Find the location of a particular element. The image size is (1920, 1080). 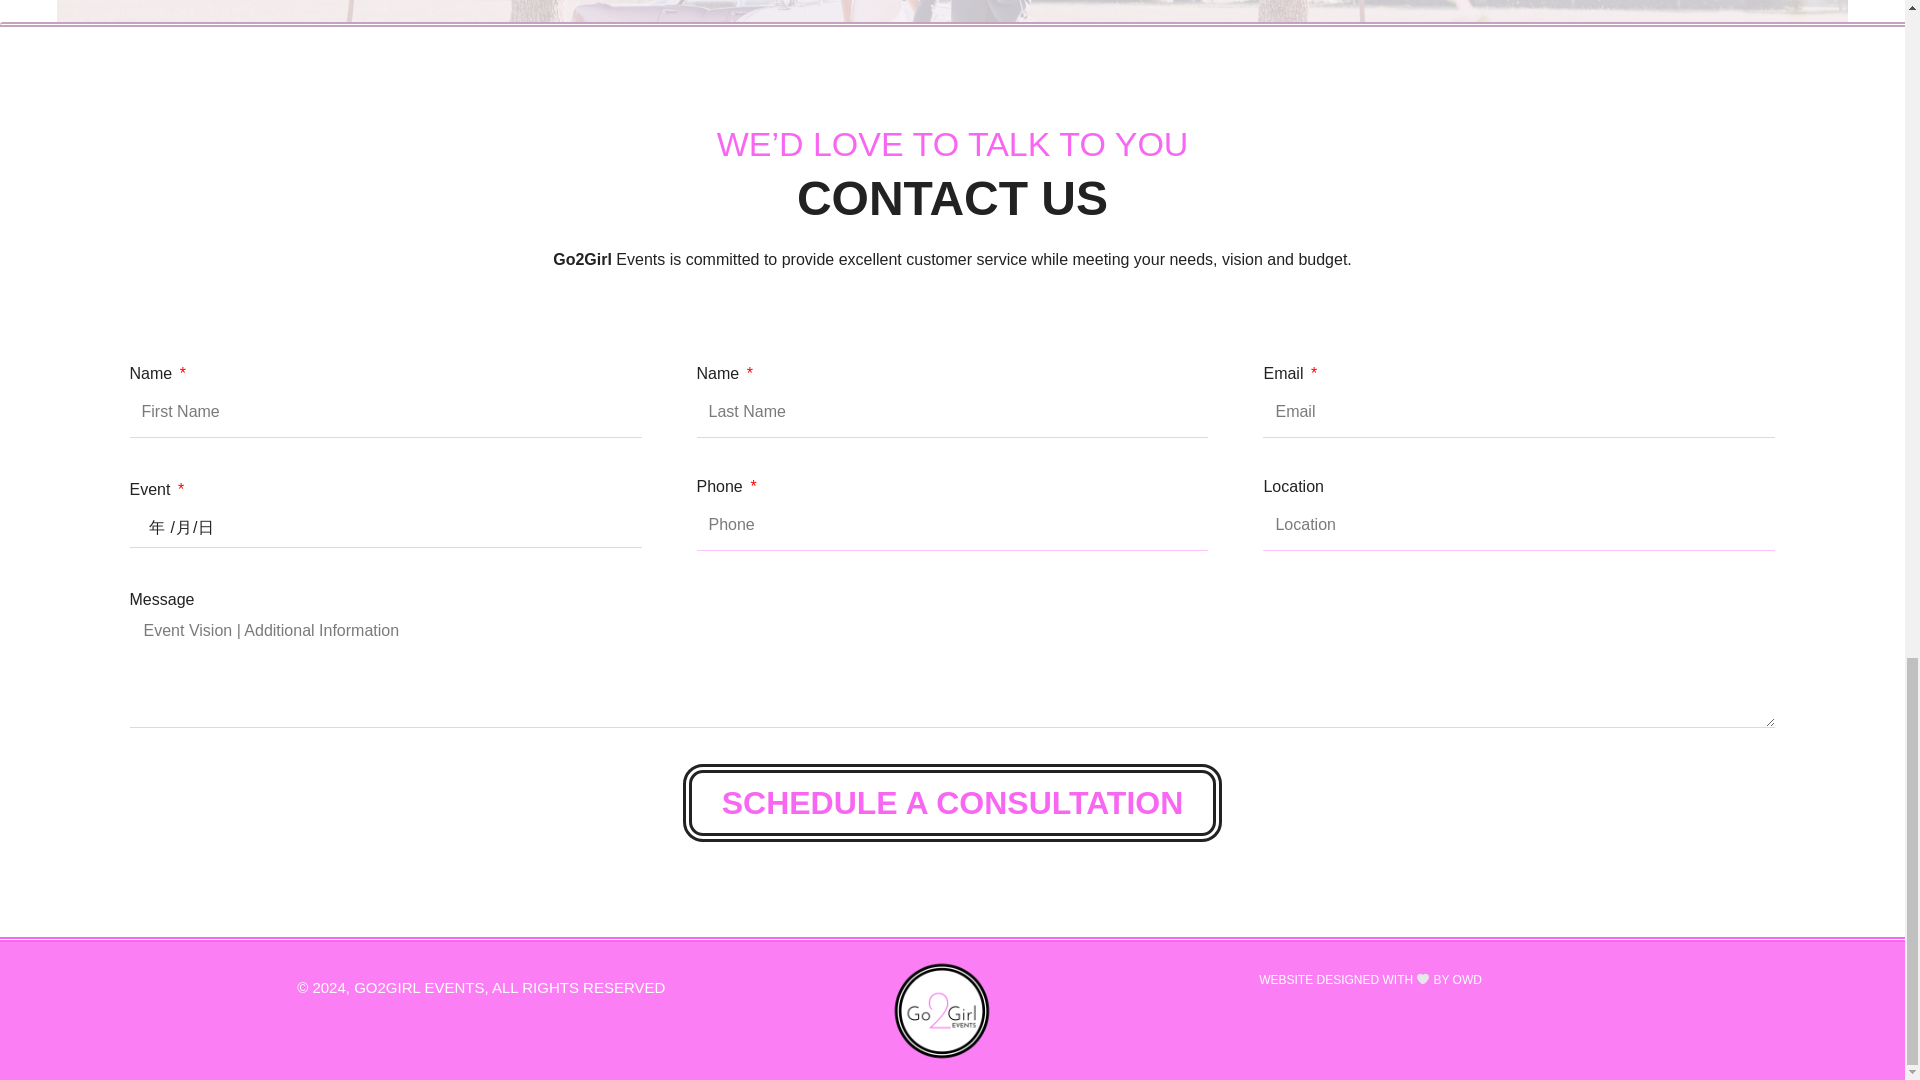

WEBSITE DESIGNED WITH BY OWD is located at coordinates (1370, 980).